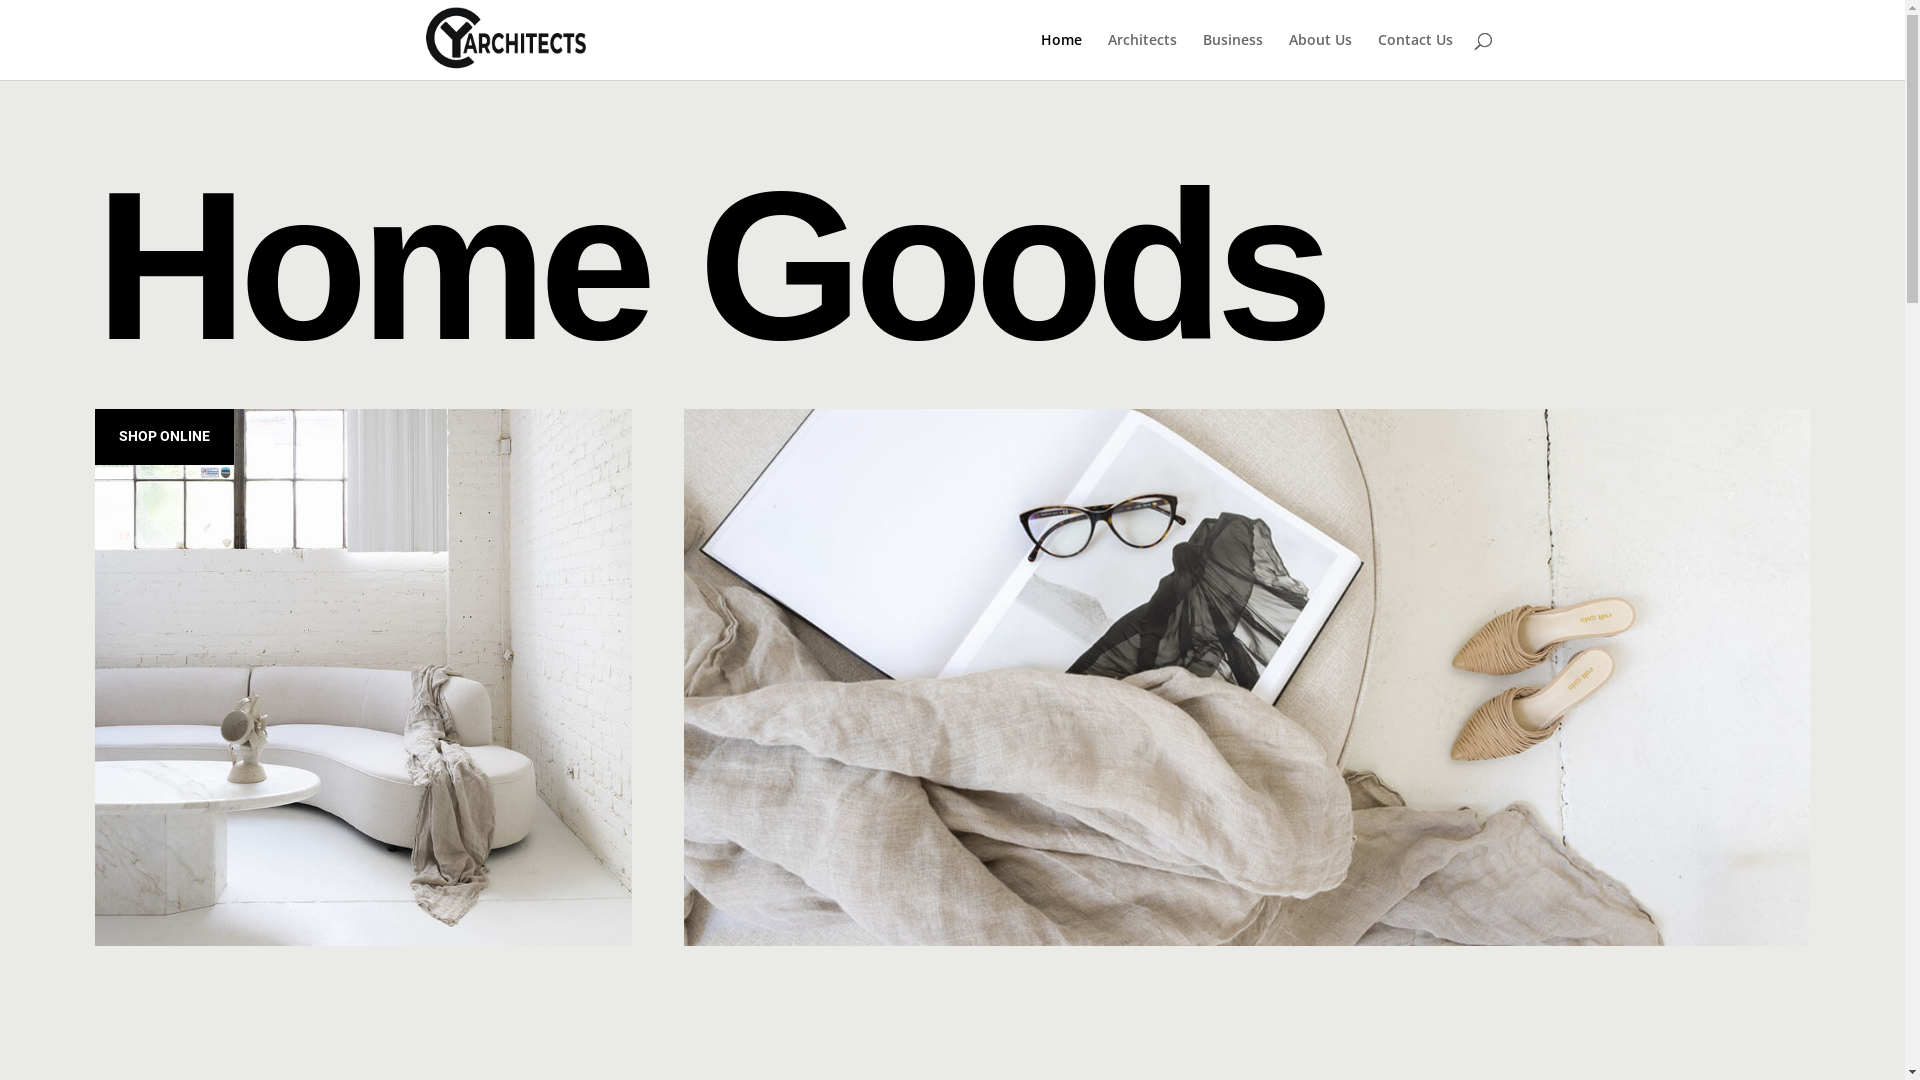 Image resolution: width=1920 pixels, height=1080 pixels. Describe the element at coordinates (364, 678) in the screenshot. I see `home-goods-8` at that location.